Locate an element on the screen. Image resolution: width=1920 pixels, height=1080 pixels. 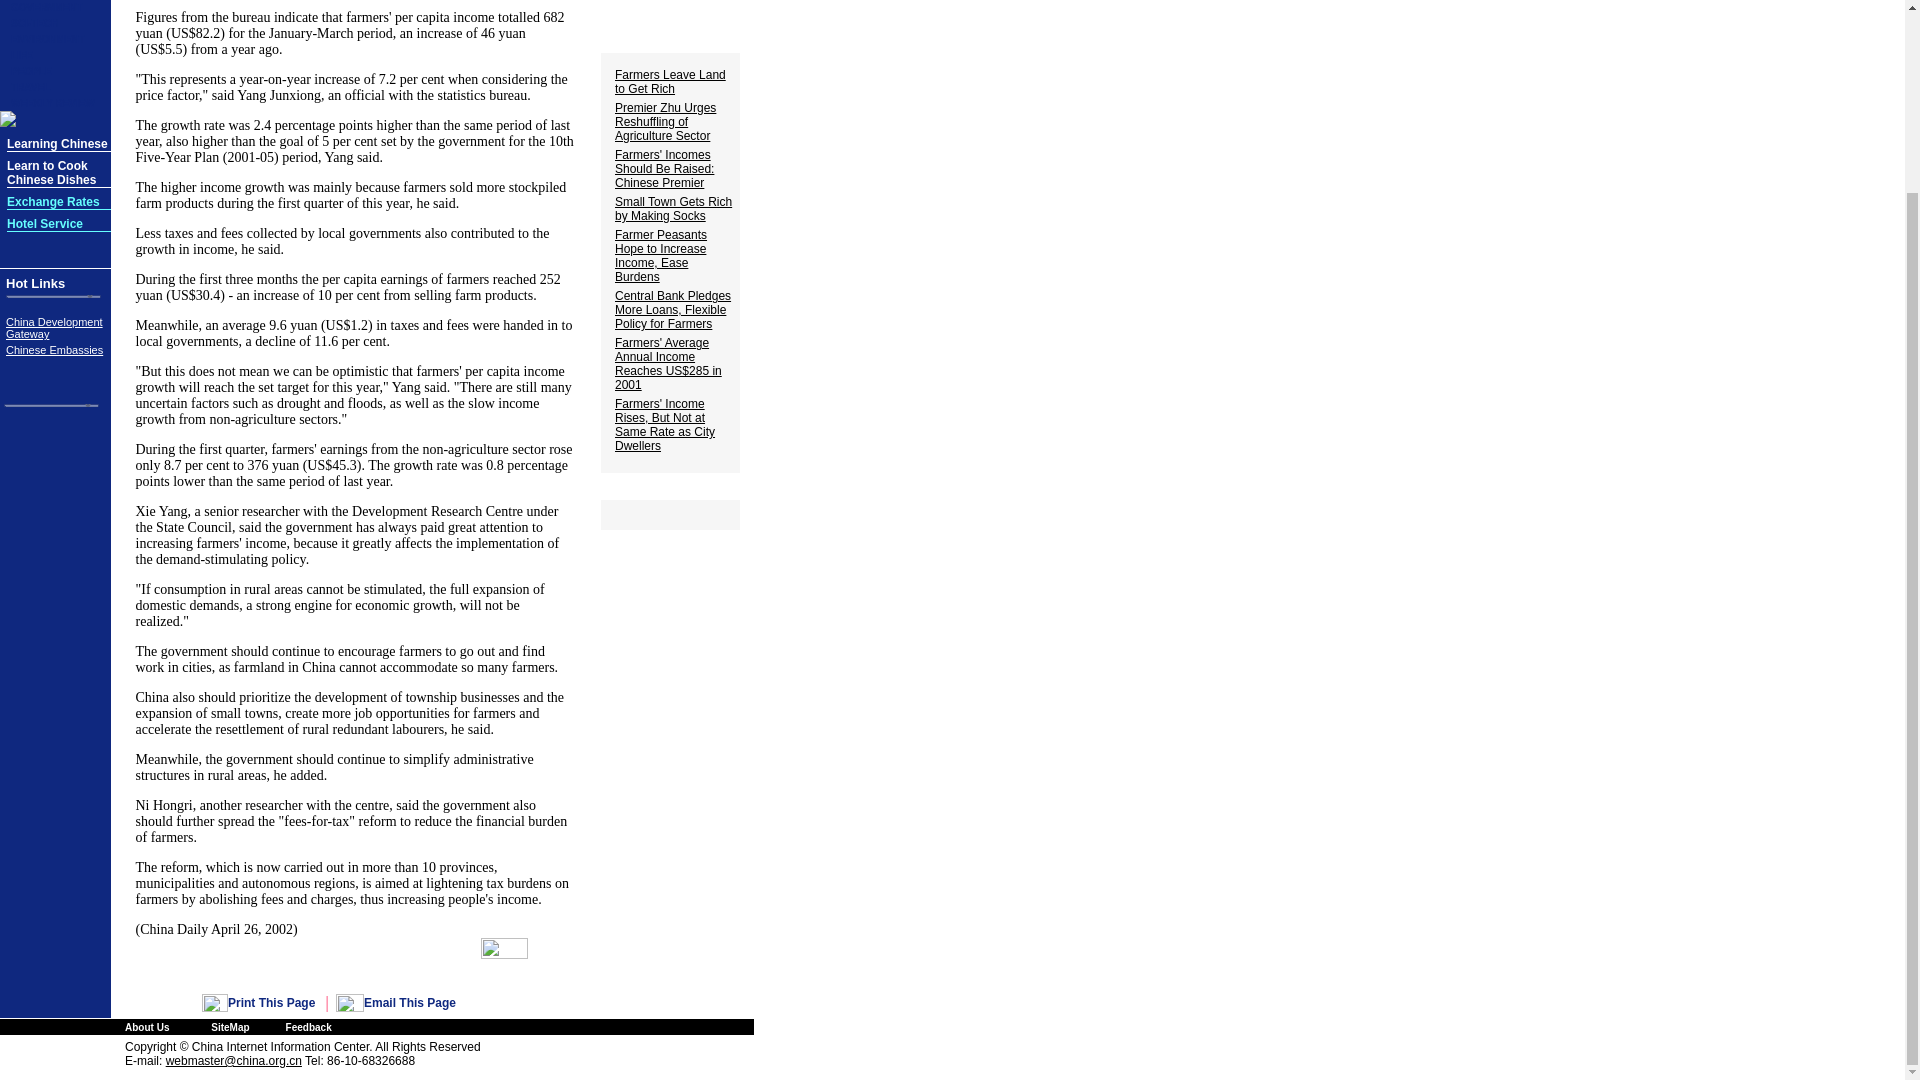
Farmers Leave Land to Get Rich is located at coordinates (670, 82).